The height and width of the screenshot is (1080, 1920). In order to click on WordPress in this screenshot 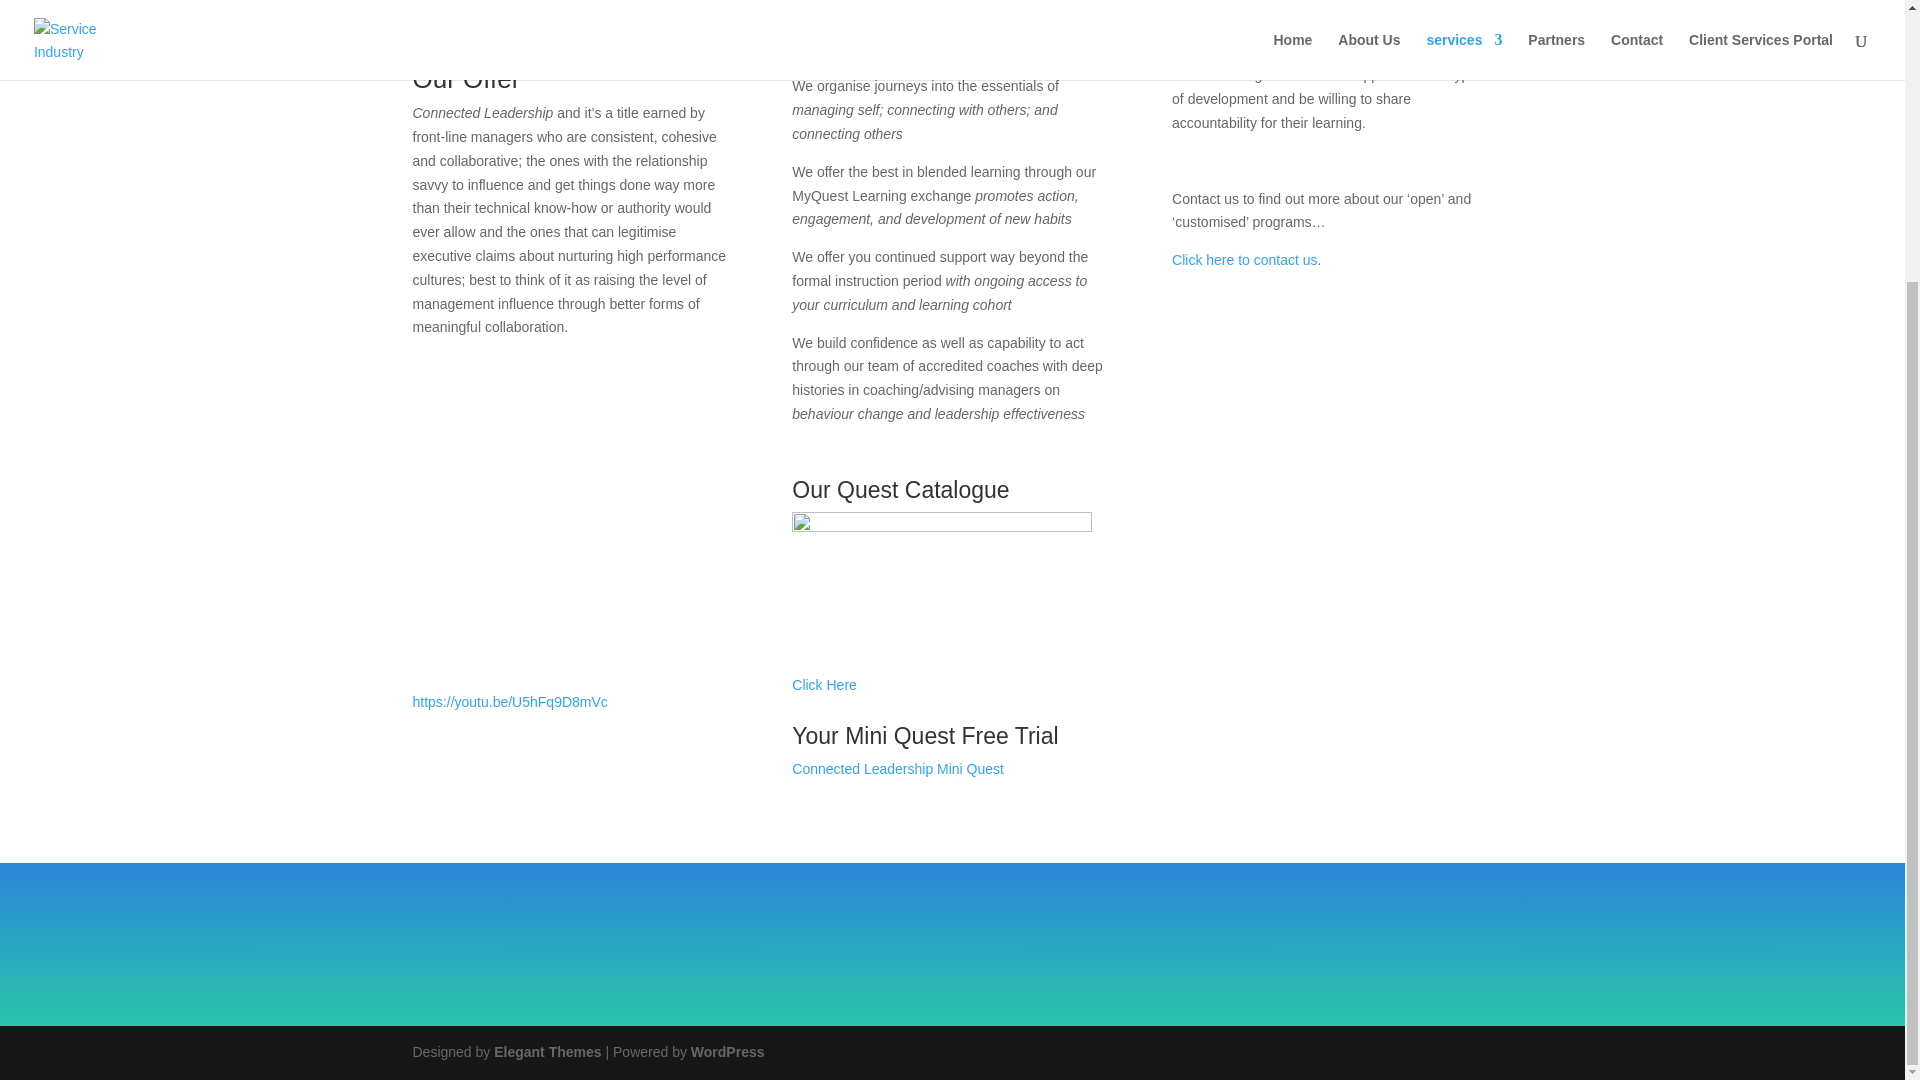, I will do `click(728, 1052)`.